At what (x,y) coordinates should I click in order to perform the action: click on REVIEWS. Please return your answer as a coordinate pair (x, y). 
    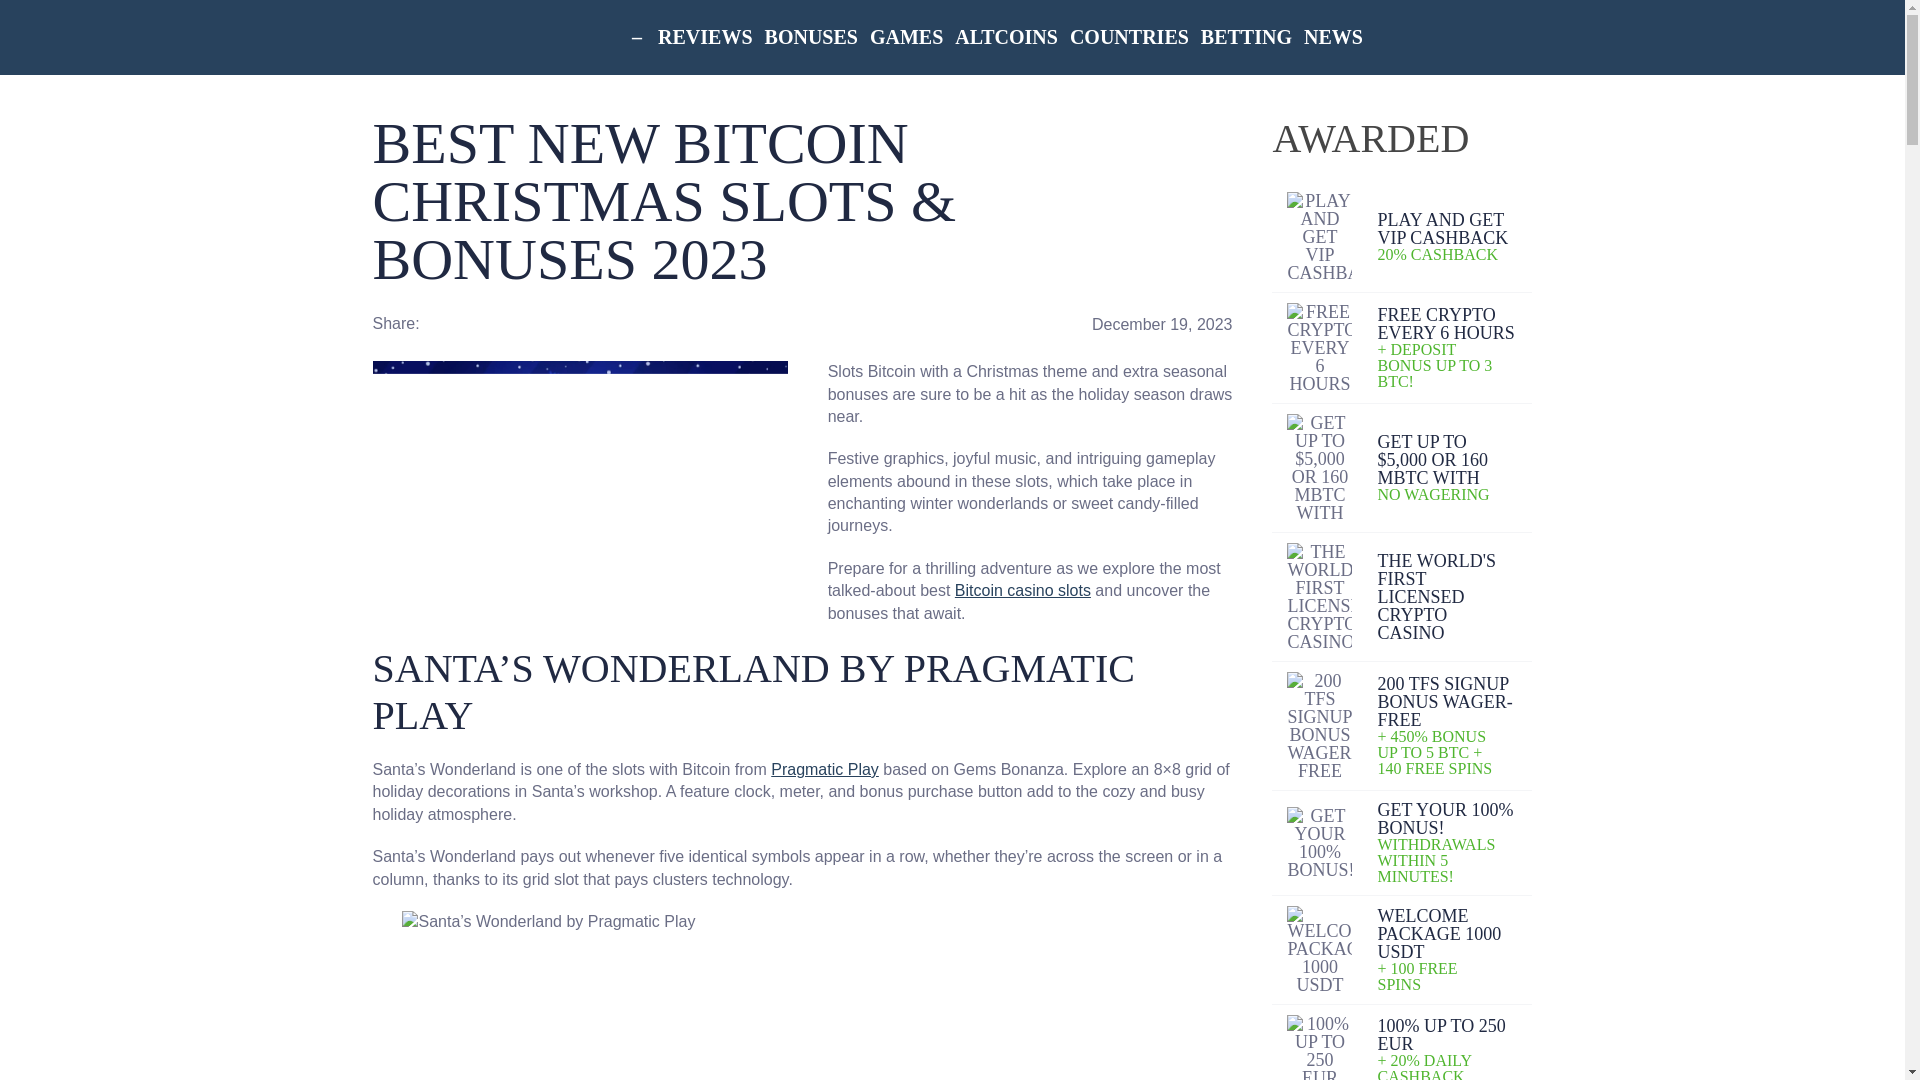
    Looking at the image, I should click on (705, 37).